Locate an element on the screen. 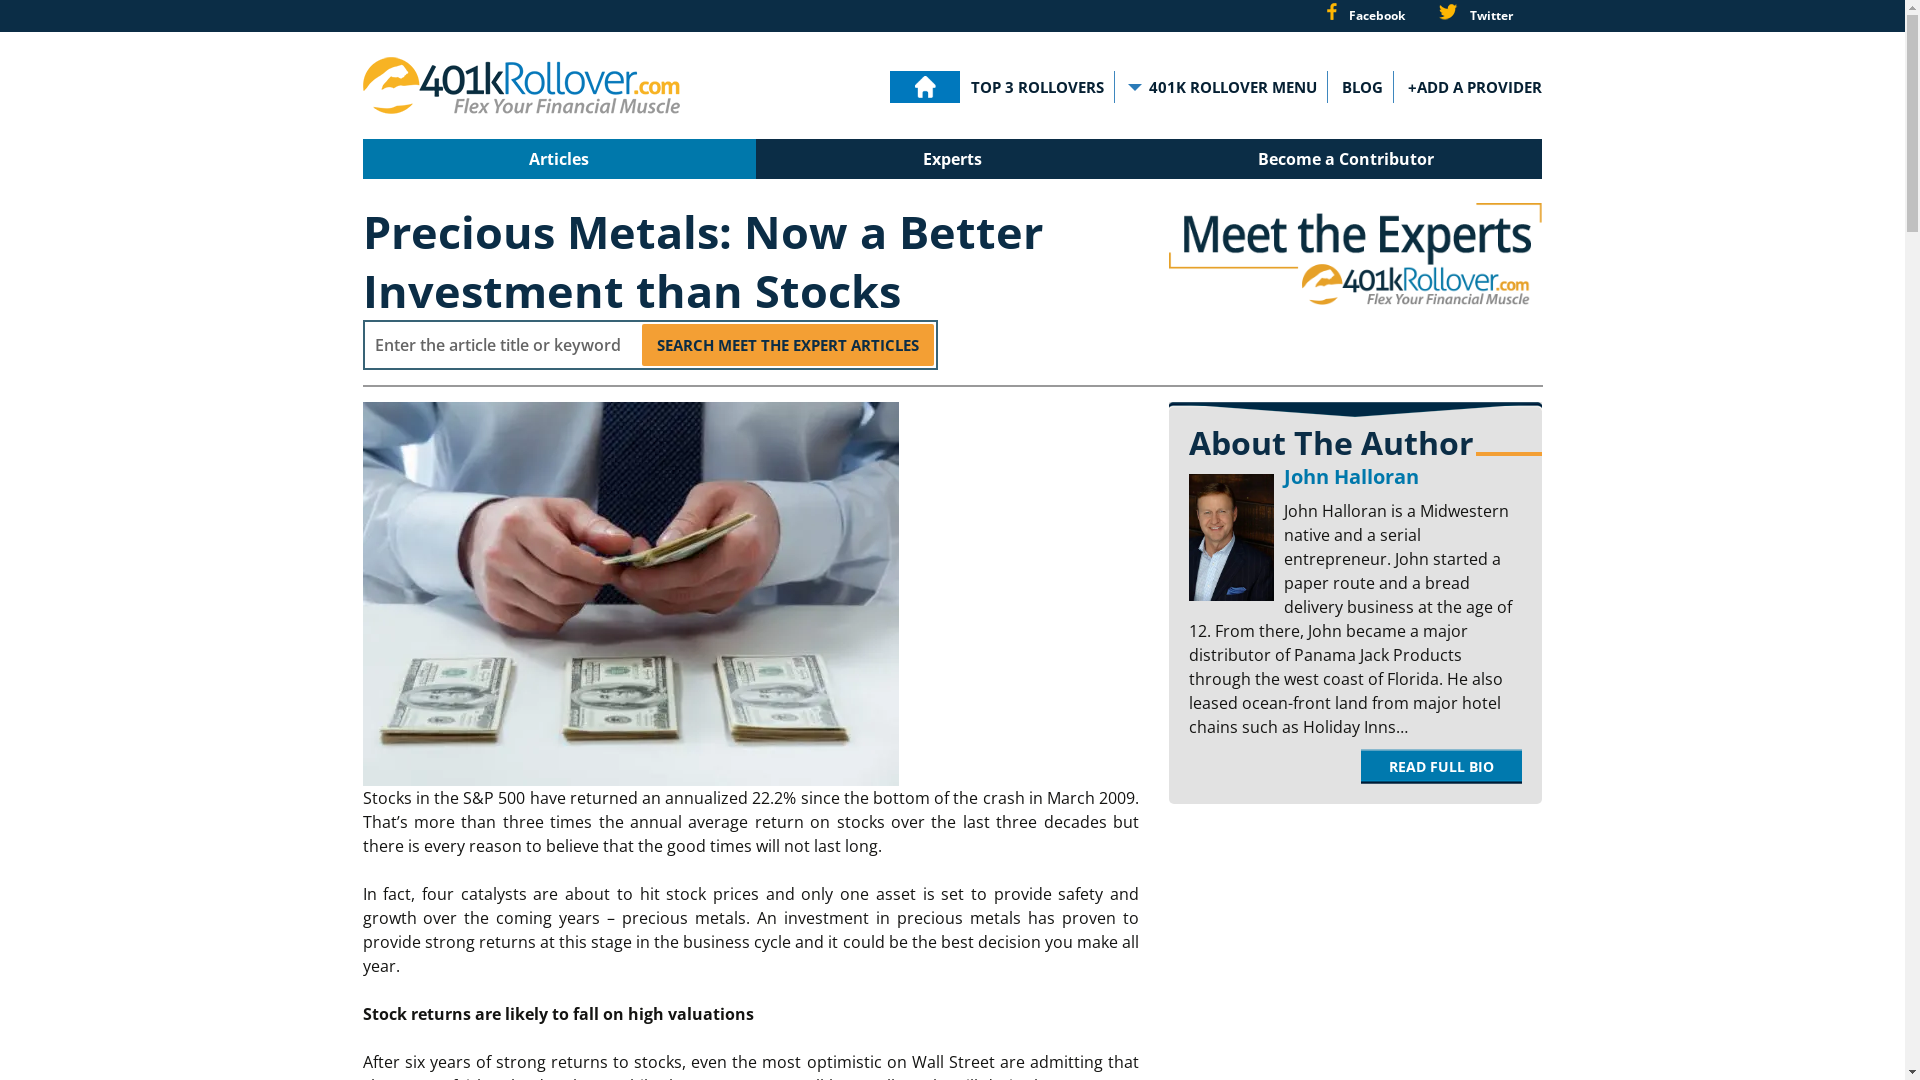 This screenshot has width=1920, height=1080. READ FULL BIO is located at coordinates (1442, 766).